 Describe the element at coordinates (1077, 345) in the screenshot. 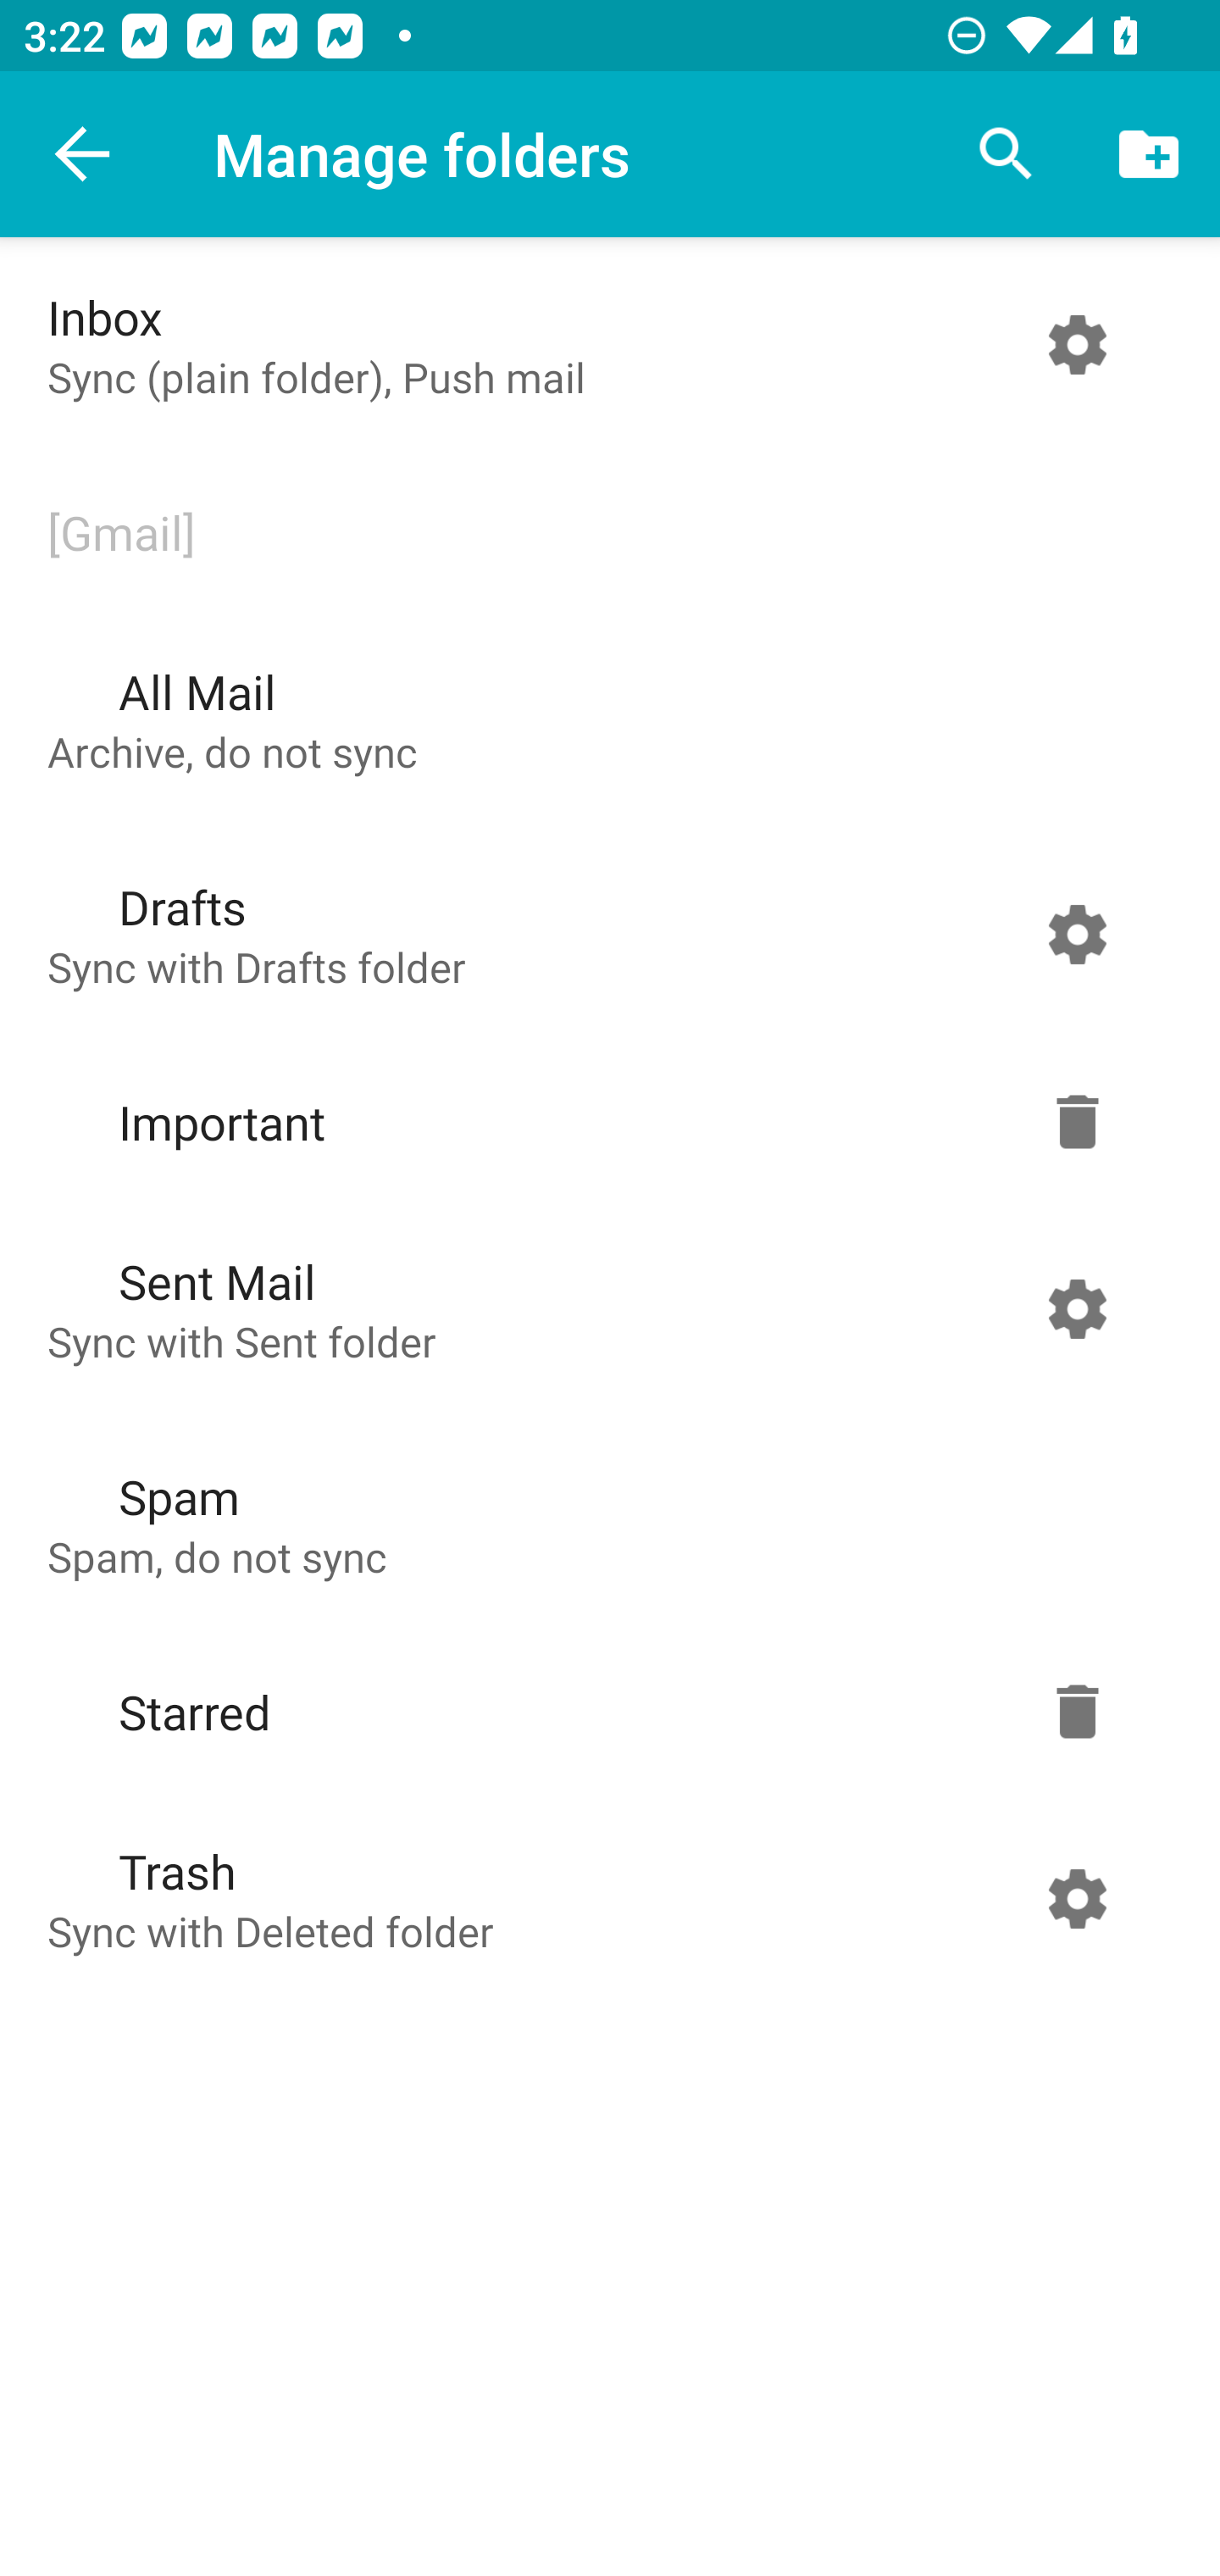

I see `Folder settings` at that location.